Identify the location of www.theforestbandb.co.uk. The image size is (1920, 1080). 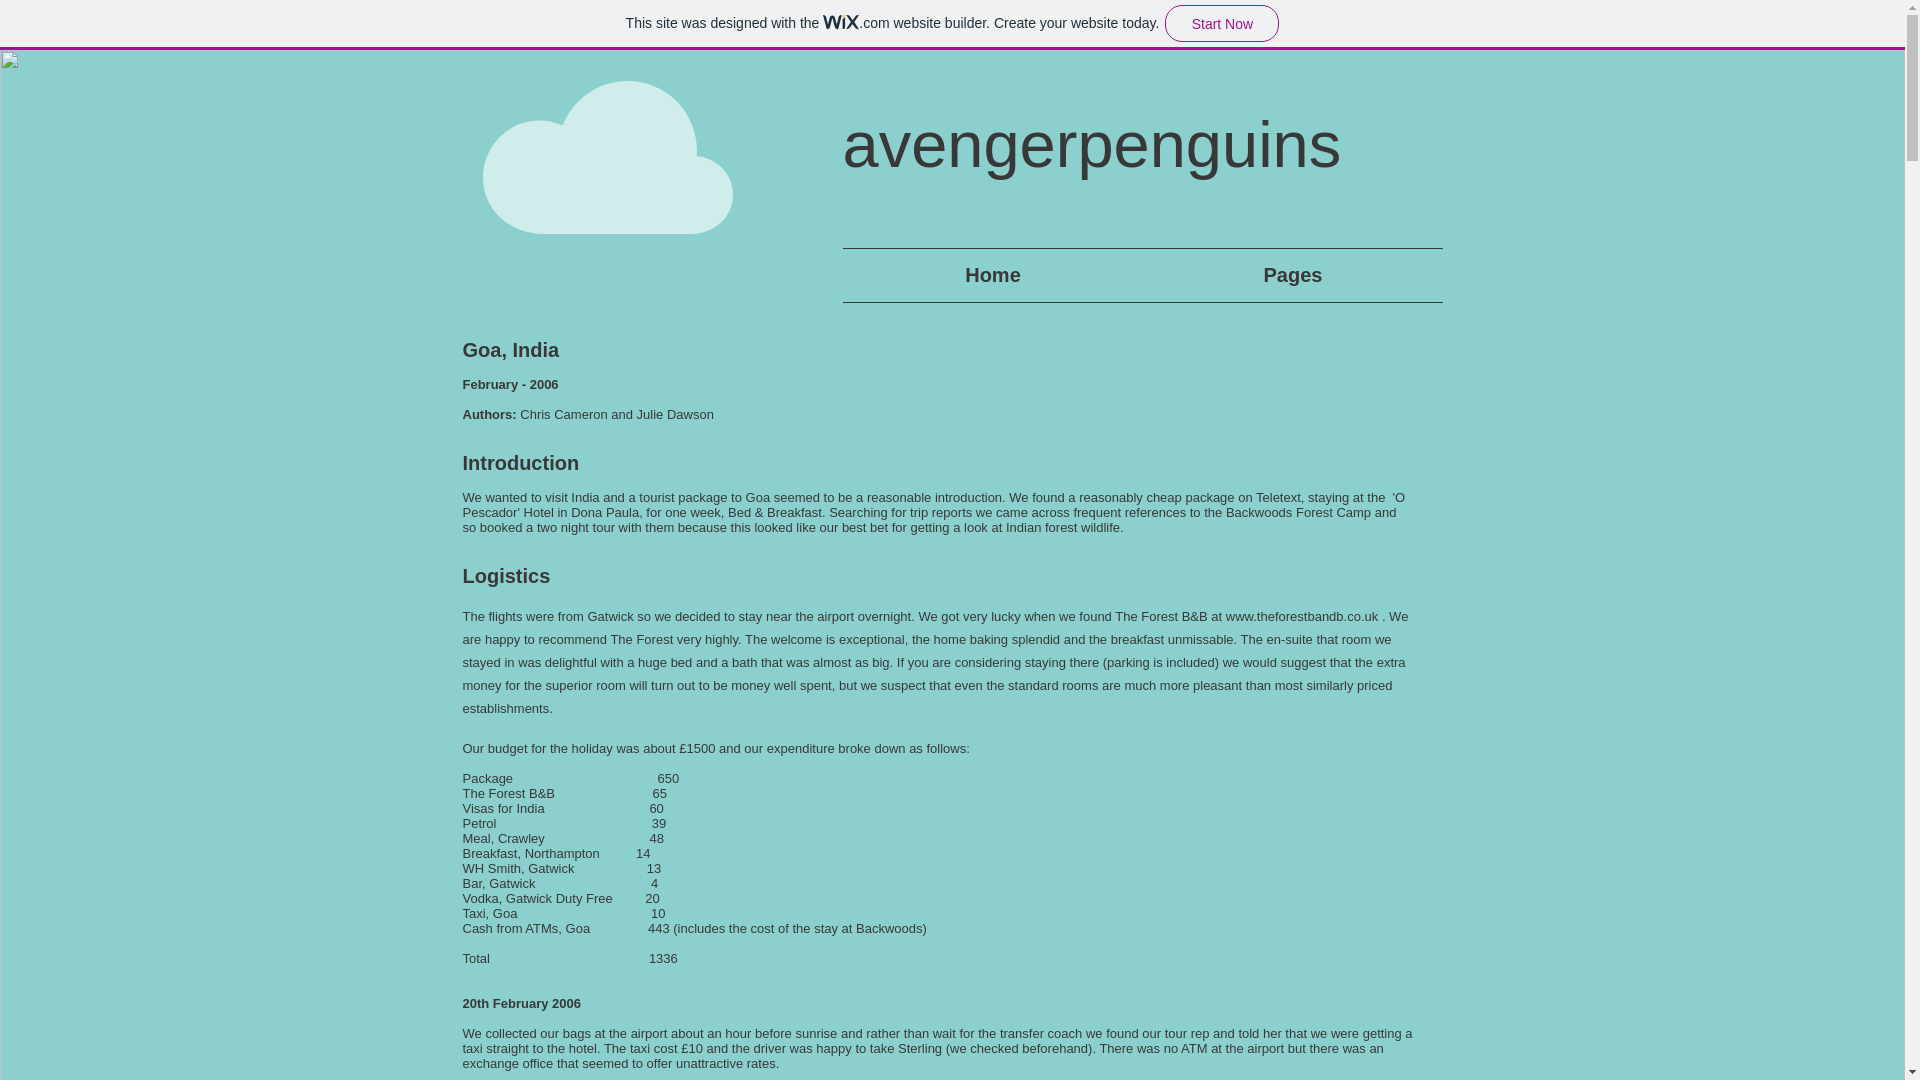
(1302, 616).